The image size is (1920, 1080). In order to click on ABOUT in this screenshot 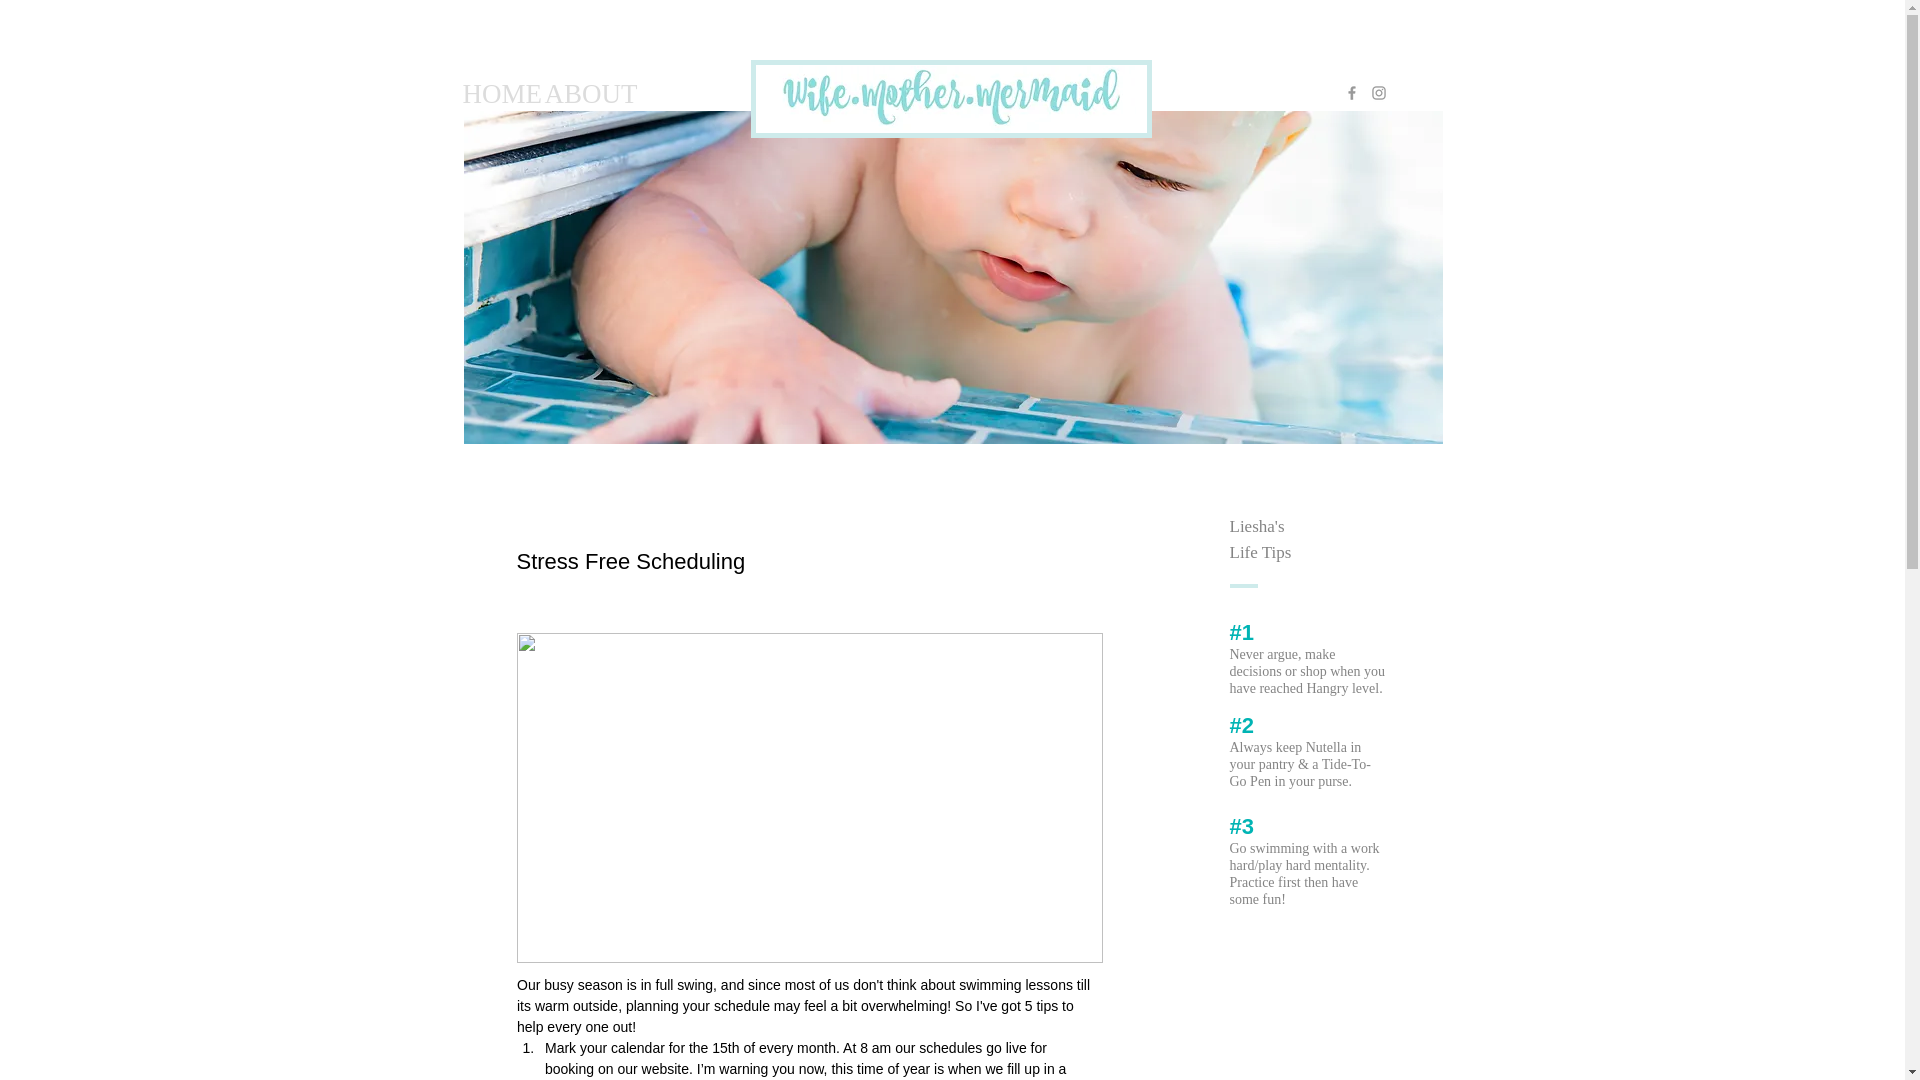, I will do `click(576, 93)`.